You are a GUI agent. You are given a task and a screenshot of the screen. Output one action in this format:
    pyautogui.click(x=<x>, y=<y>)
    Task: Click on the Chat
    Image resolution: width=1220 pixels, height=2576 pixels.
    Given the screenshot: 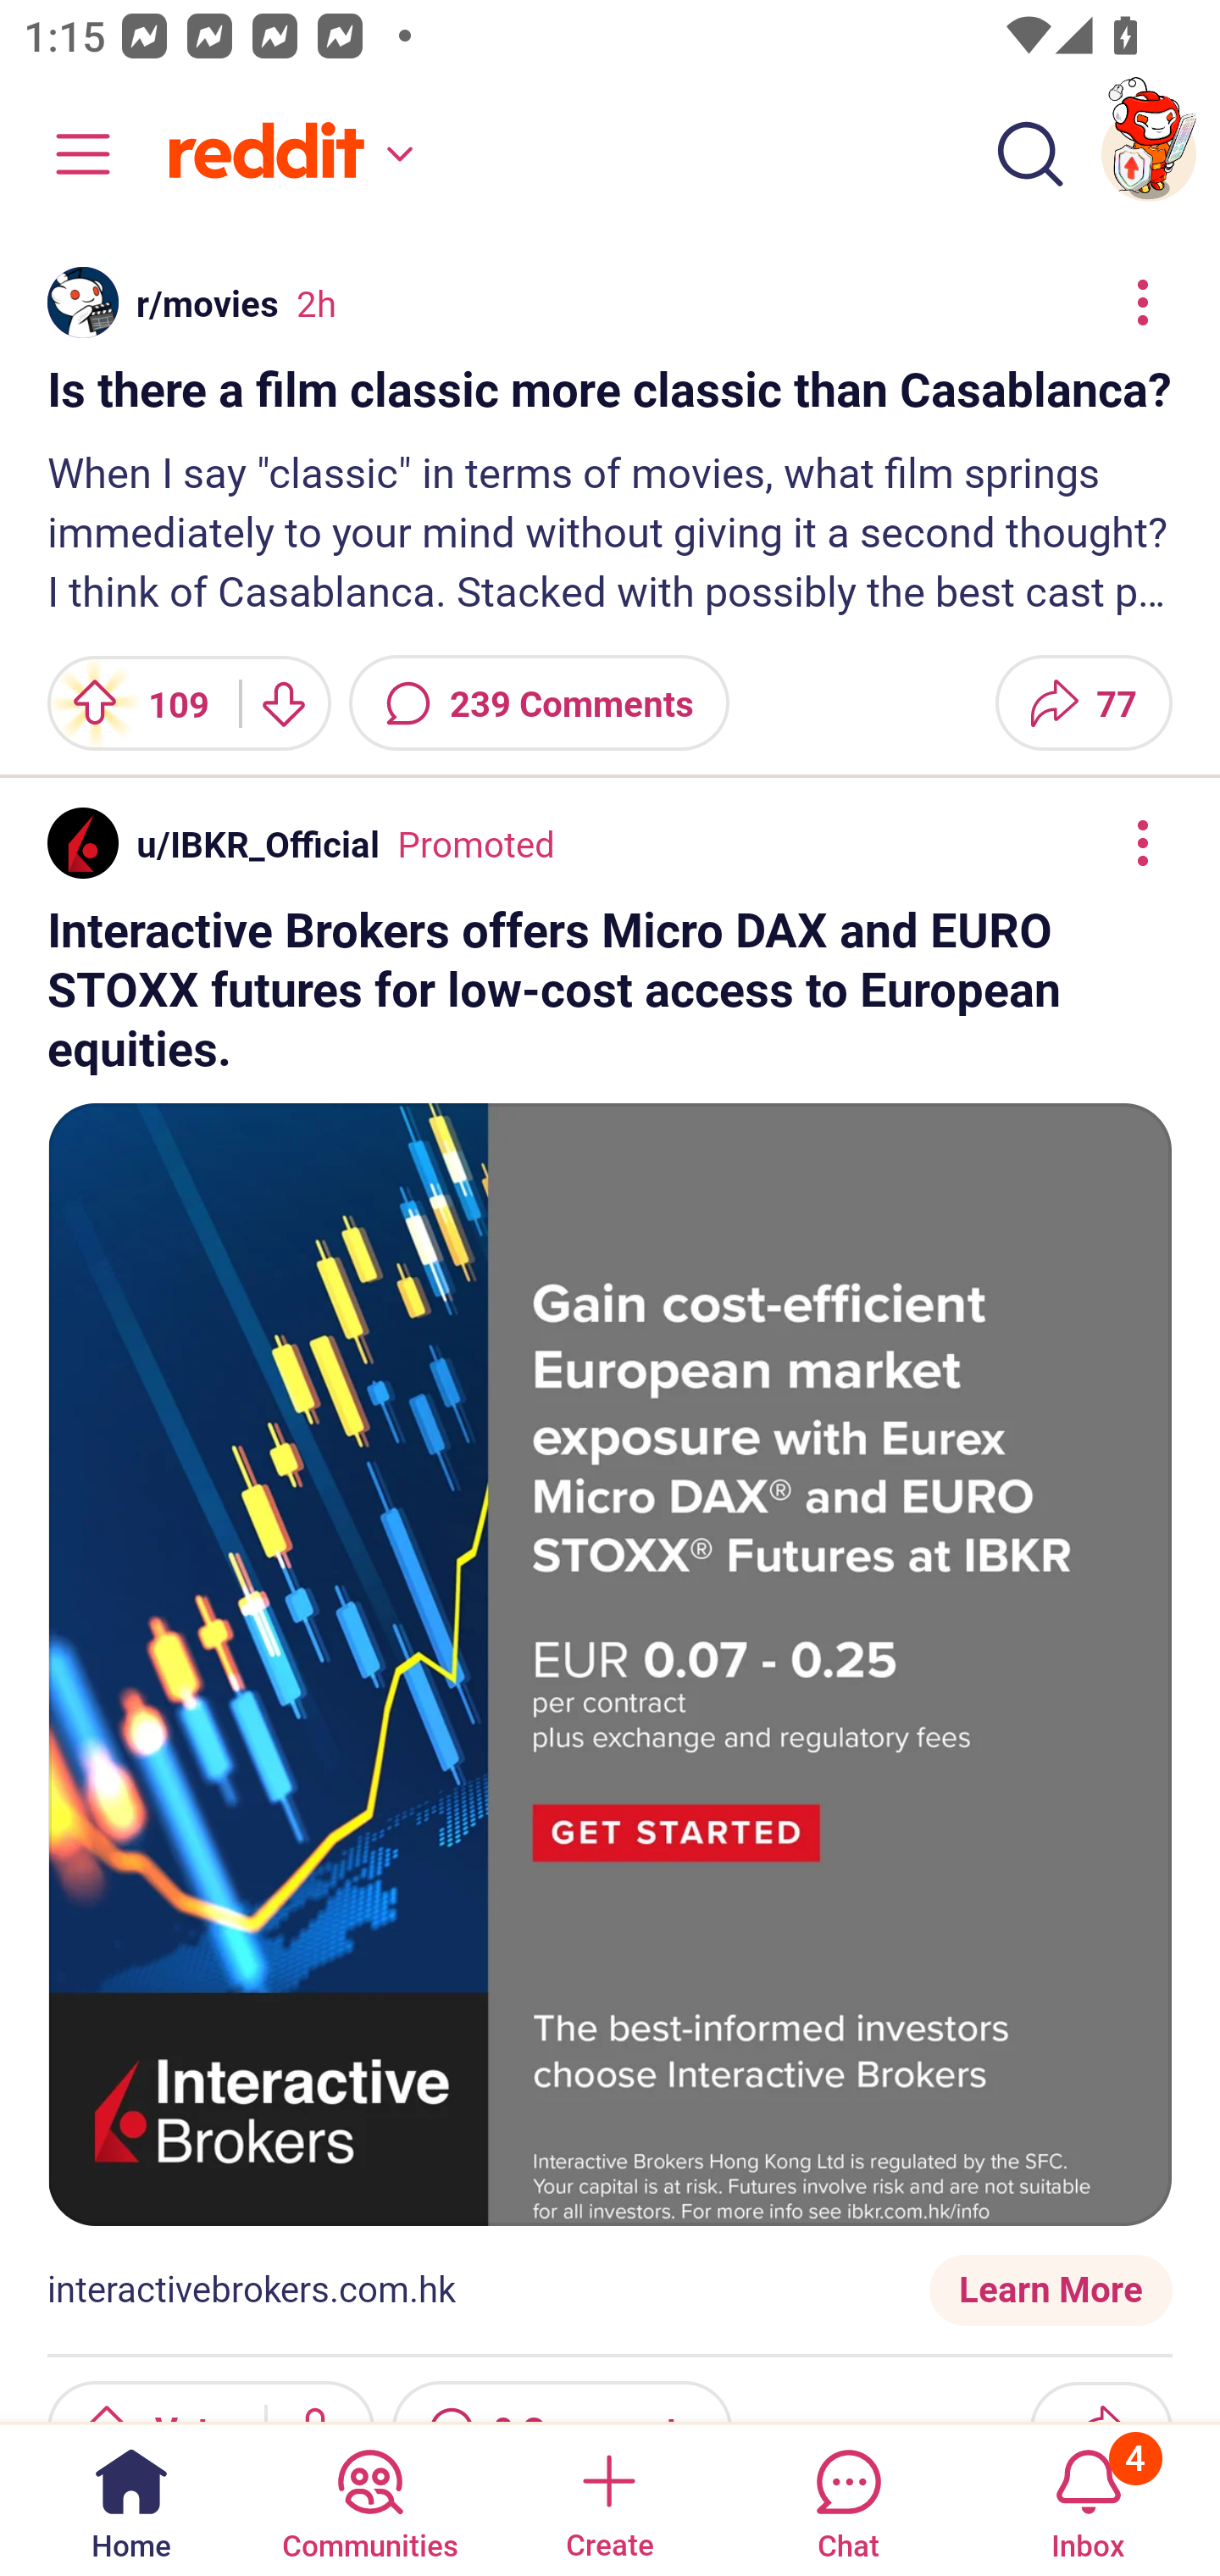 What is the action you would take?
    pyautogui.click(x=848, y=2498)
    